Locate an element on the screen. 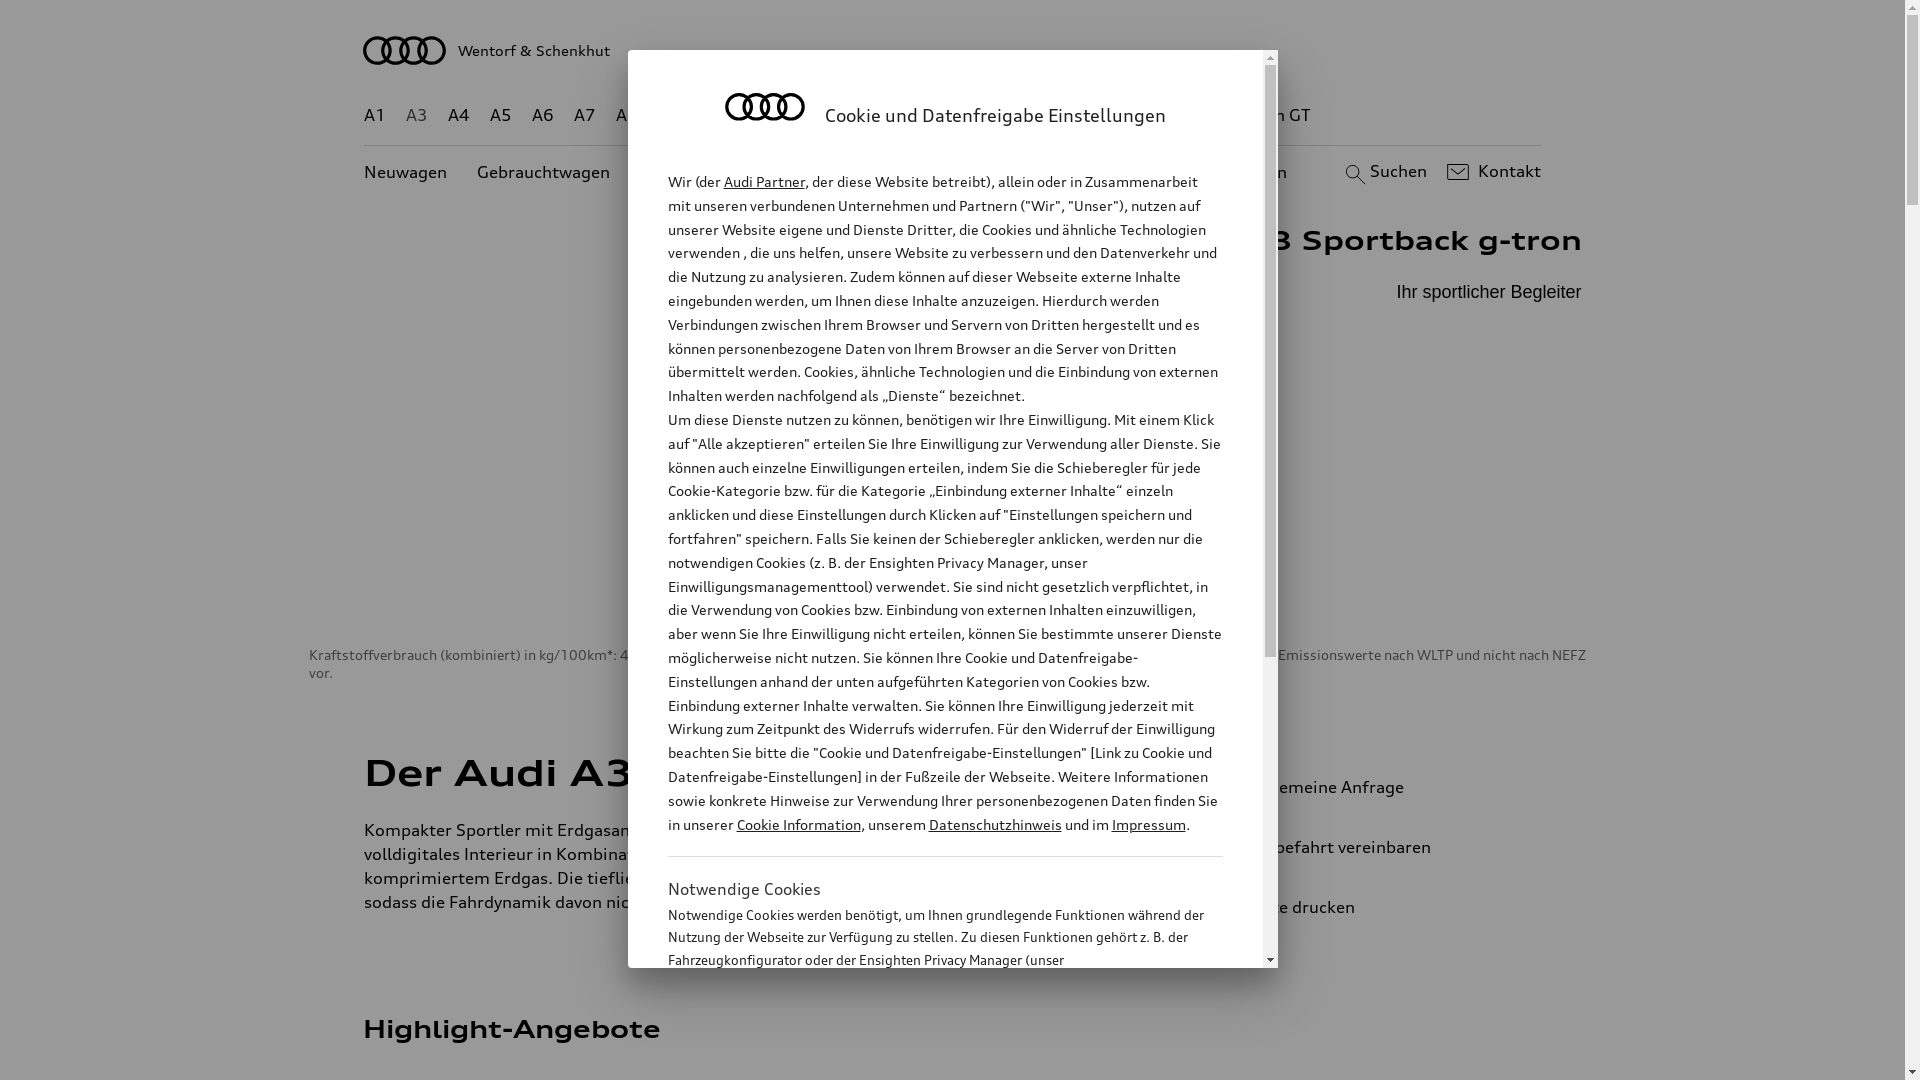  Q3 is located at coordinates (712, 116).